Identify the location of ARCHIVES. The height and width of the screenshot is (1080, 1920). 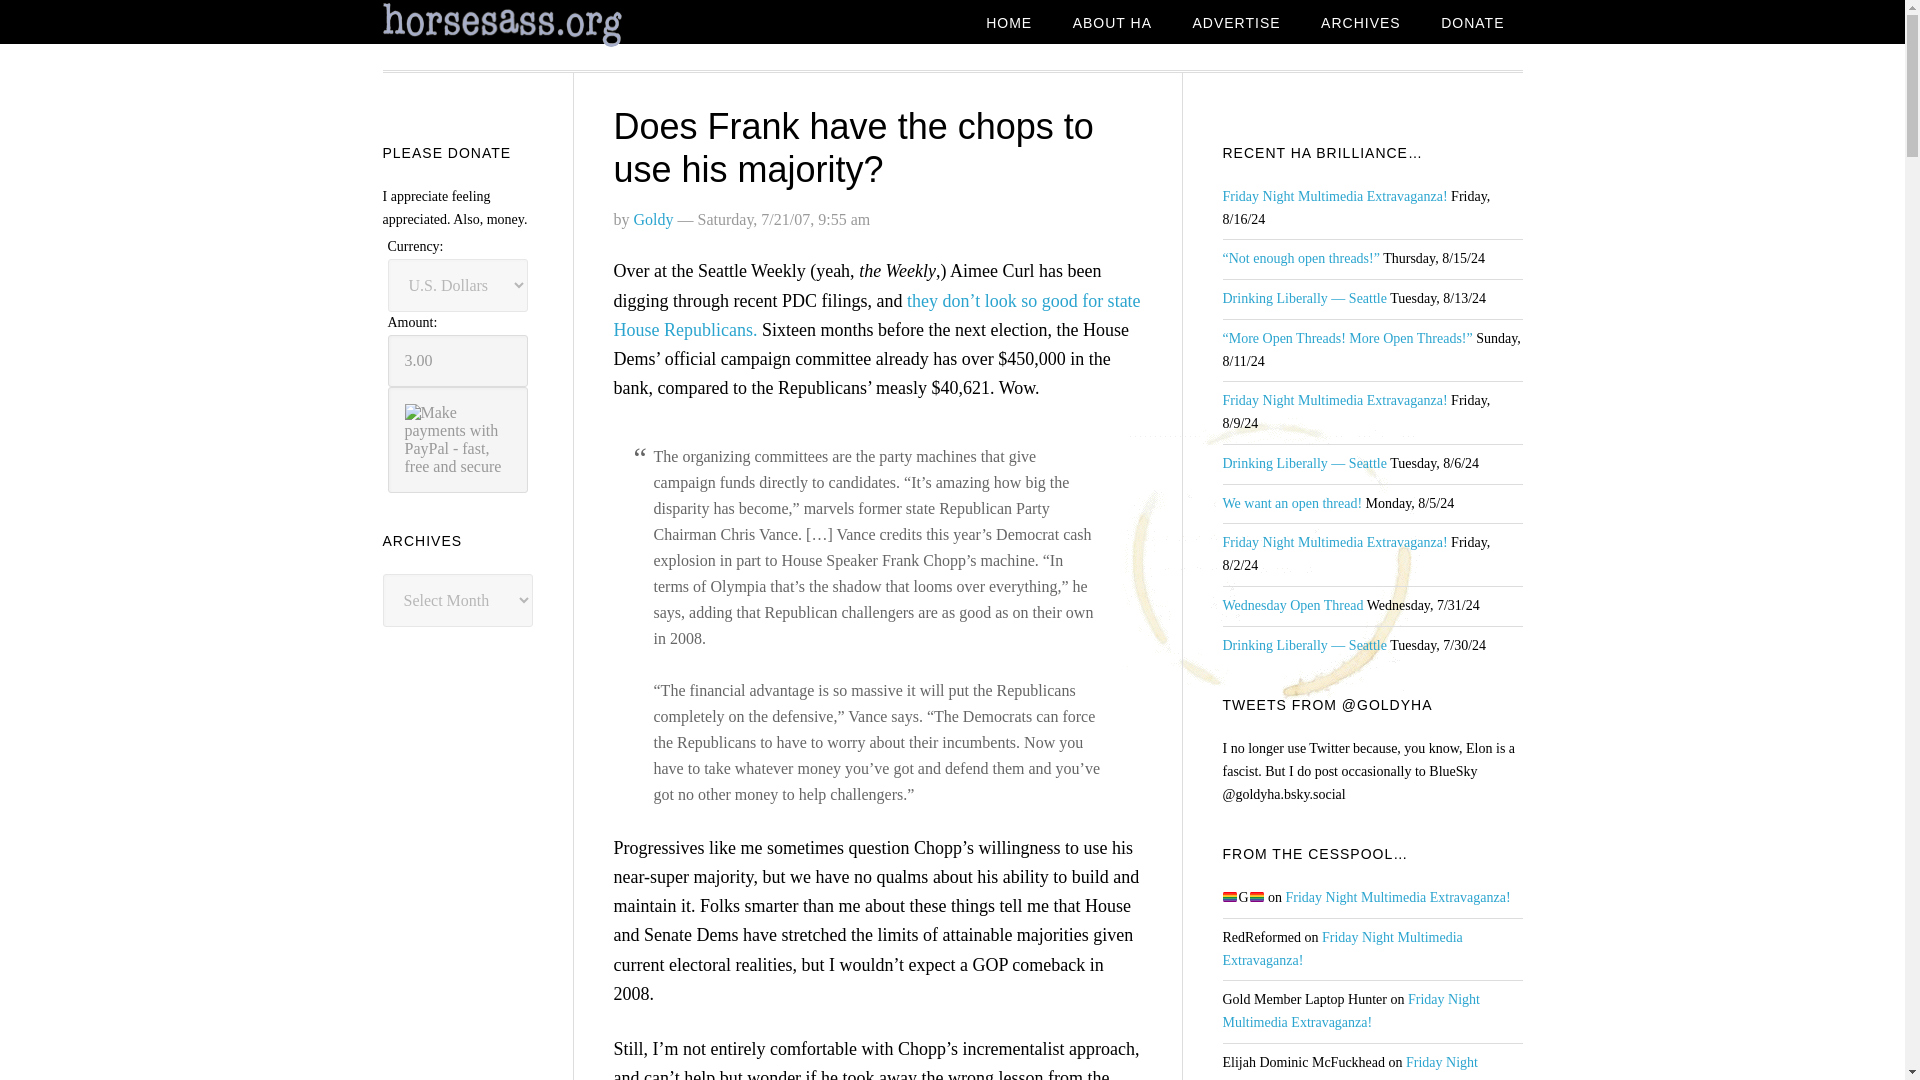
(1360, 24).